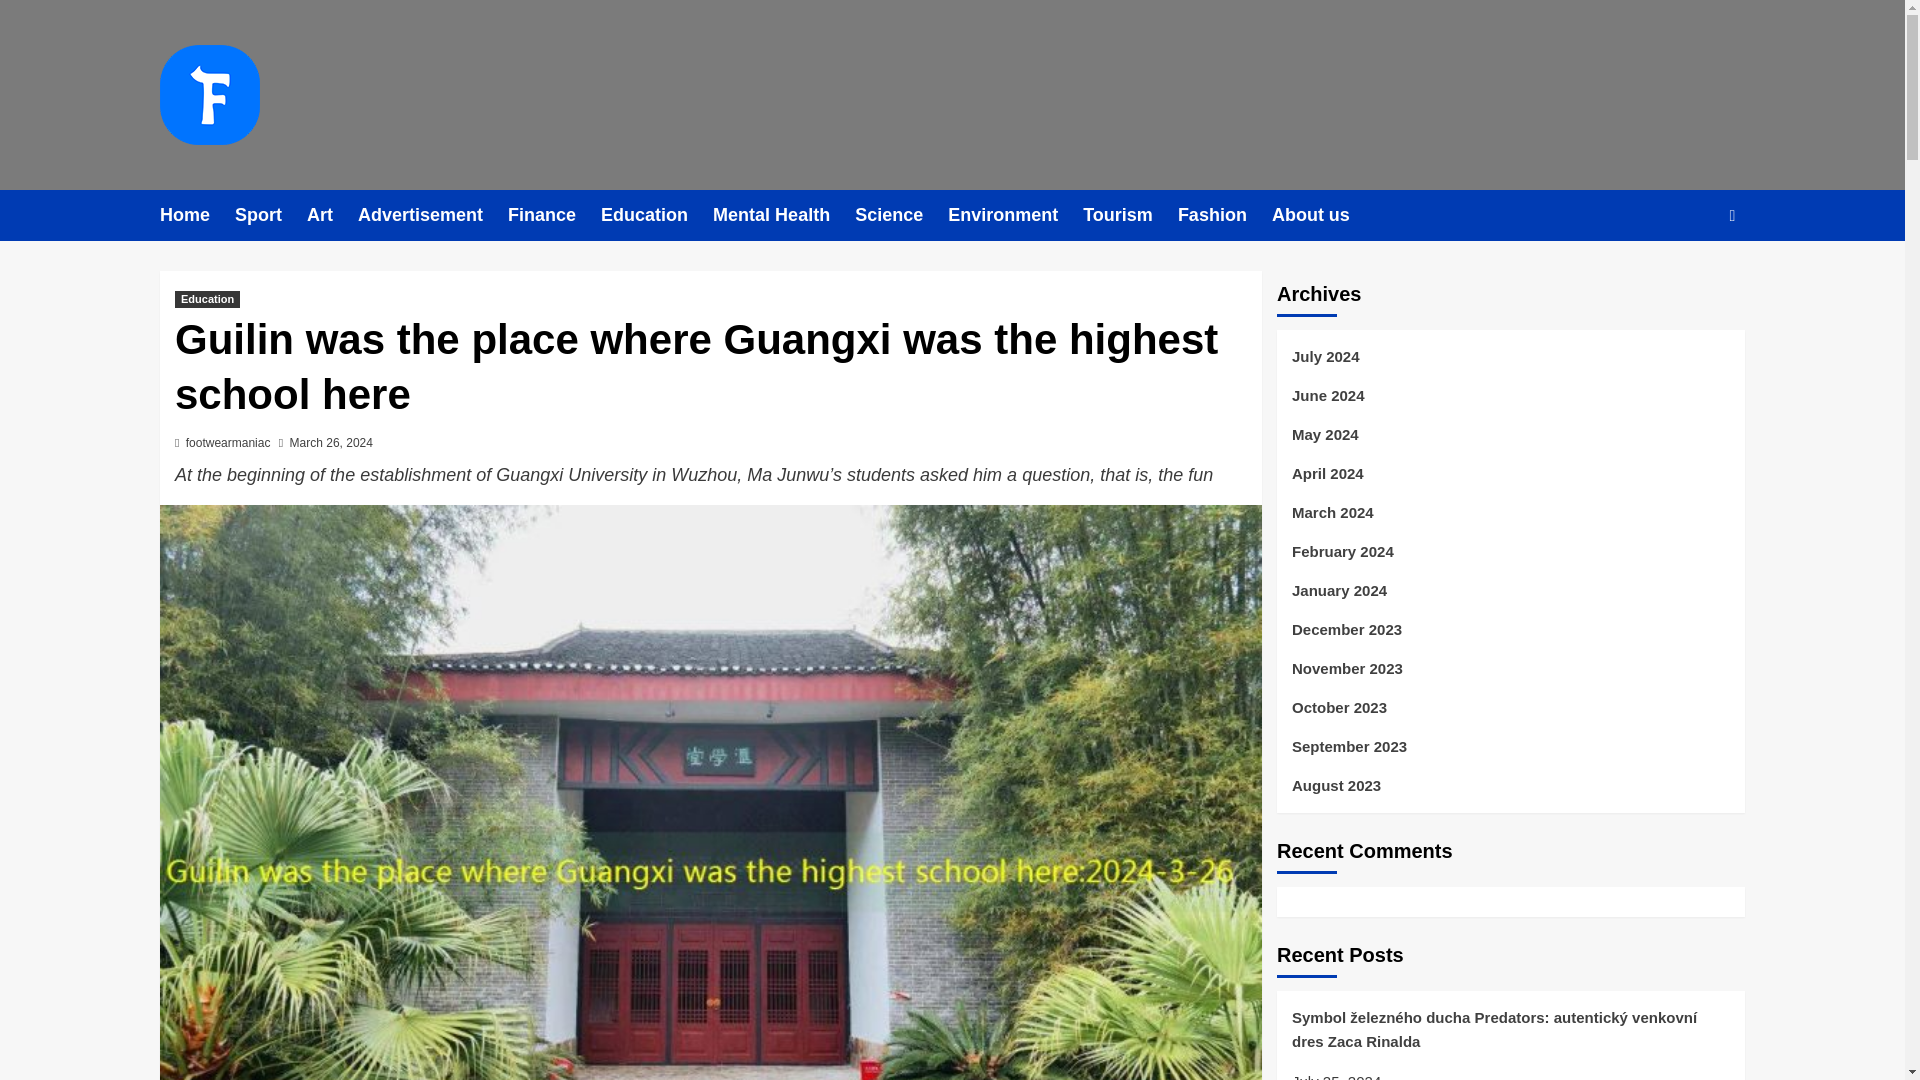 This screenshot has height=1080, width=1920. Describe the element at coordinates (1686, 276) in the screenshot. I see `Search` at that location.